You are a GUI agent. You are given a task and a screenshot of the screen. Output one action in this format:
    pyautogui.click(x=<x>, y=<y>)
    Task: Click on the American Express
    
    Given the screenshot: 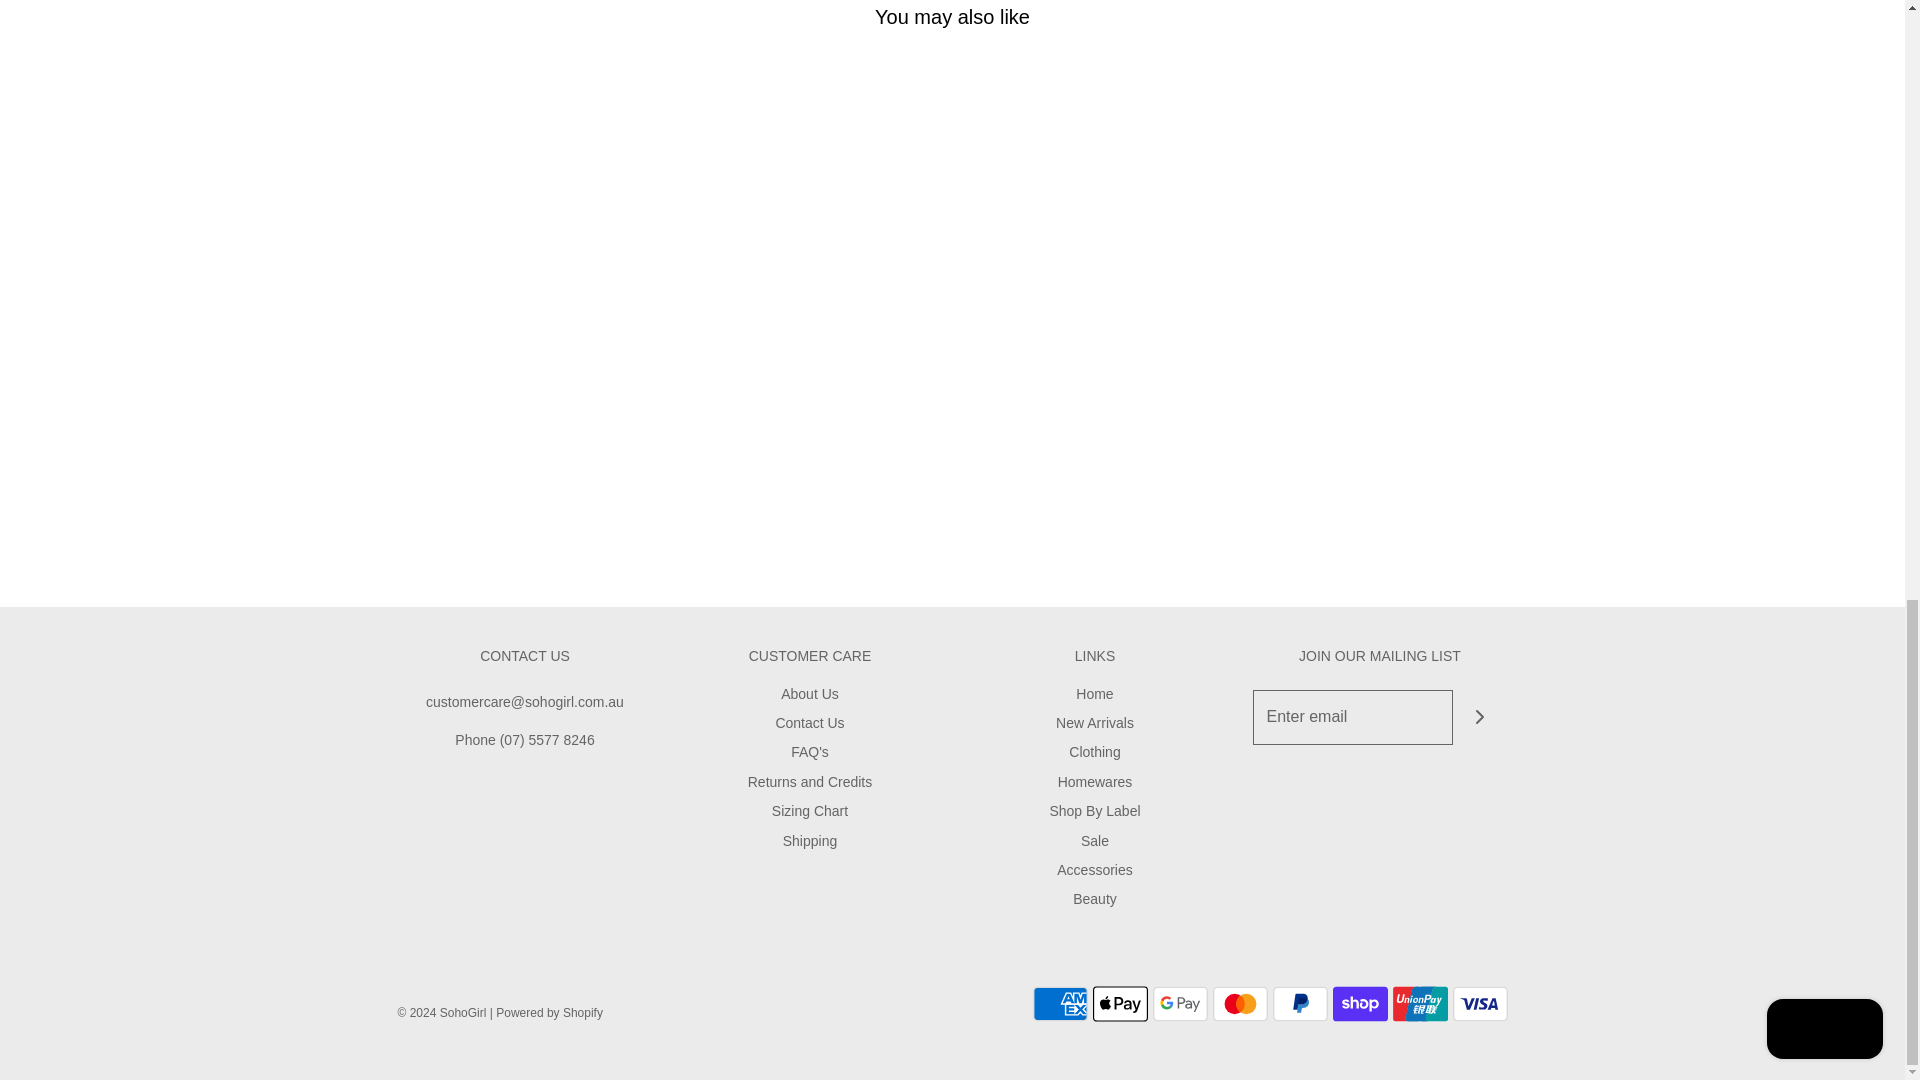 What is the action you would take?
    pyautogui.click(x=1059, y=1003)
    